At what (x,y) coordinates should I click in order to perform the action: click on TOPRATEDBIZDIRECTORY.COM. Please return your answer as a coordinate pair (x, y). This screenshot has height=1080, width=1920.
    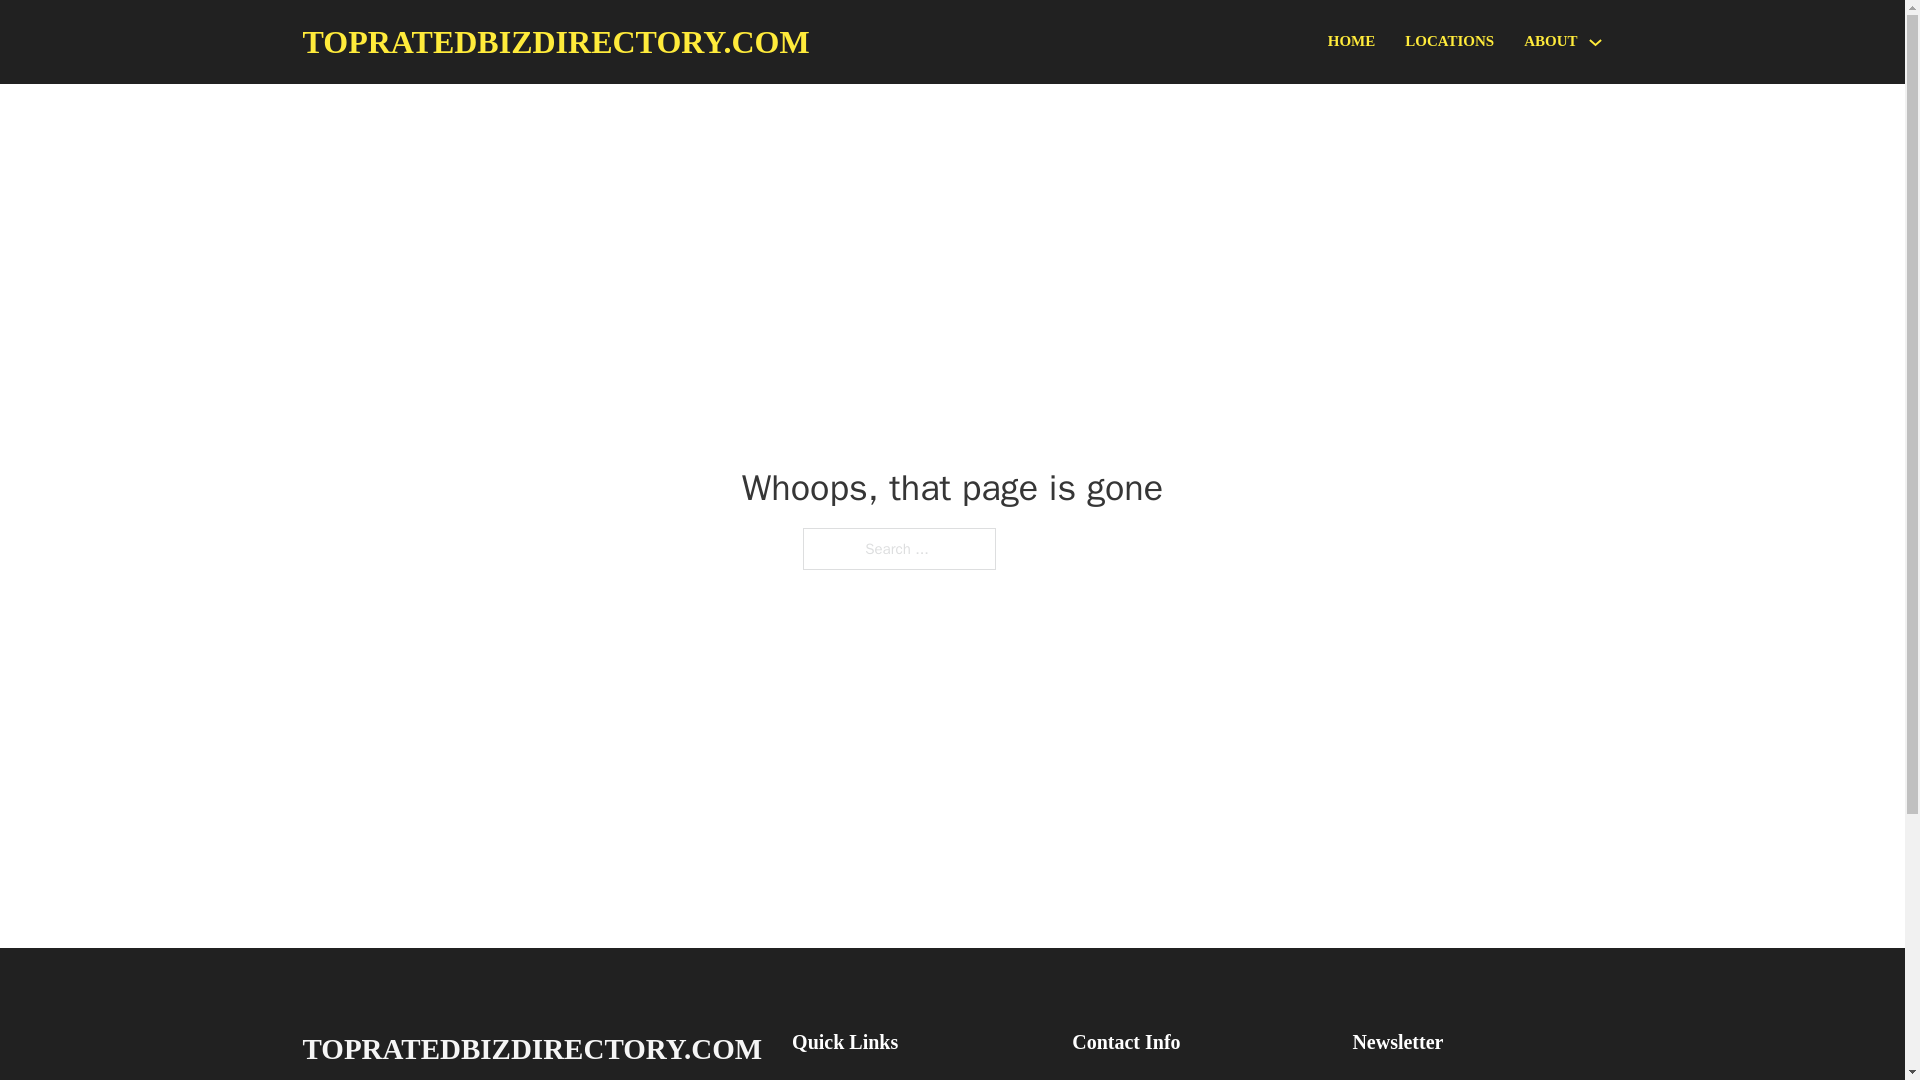
    Looking at the image, I should click on (532, 1048).